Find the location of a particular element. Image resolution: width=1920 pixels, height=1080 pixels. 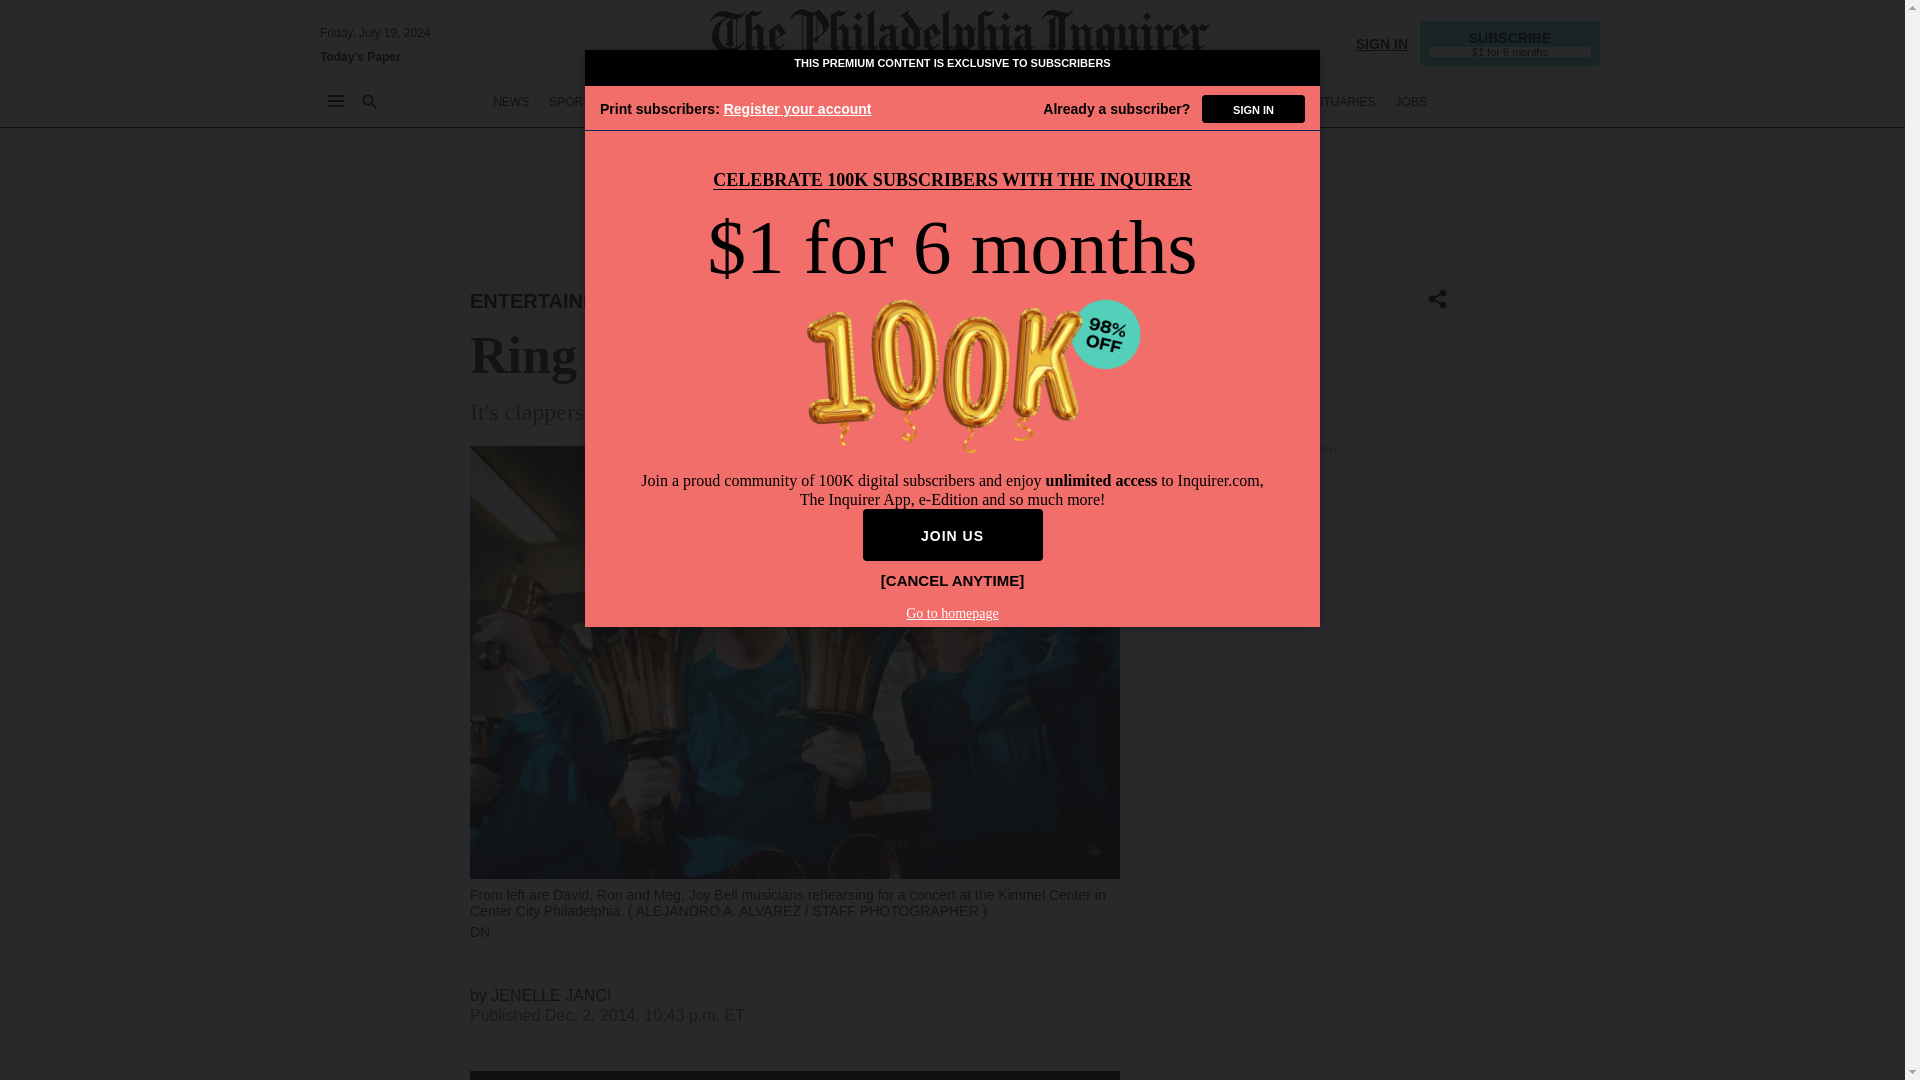

Share Icon is located at coordinates (1438, 300).